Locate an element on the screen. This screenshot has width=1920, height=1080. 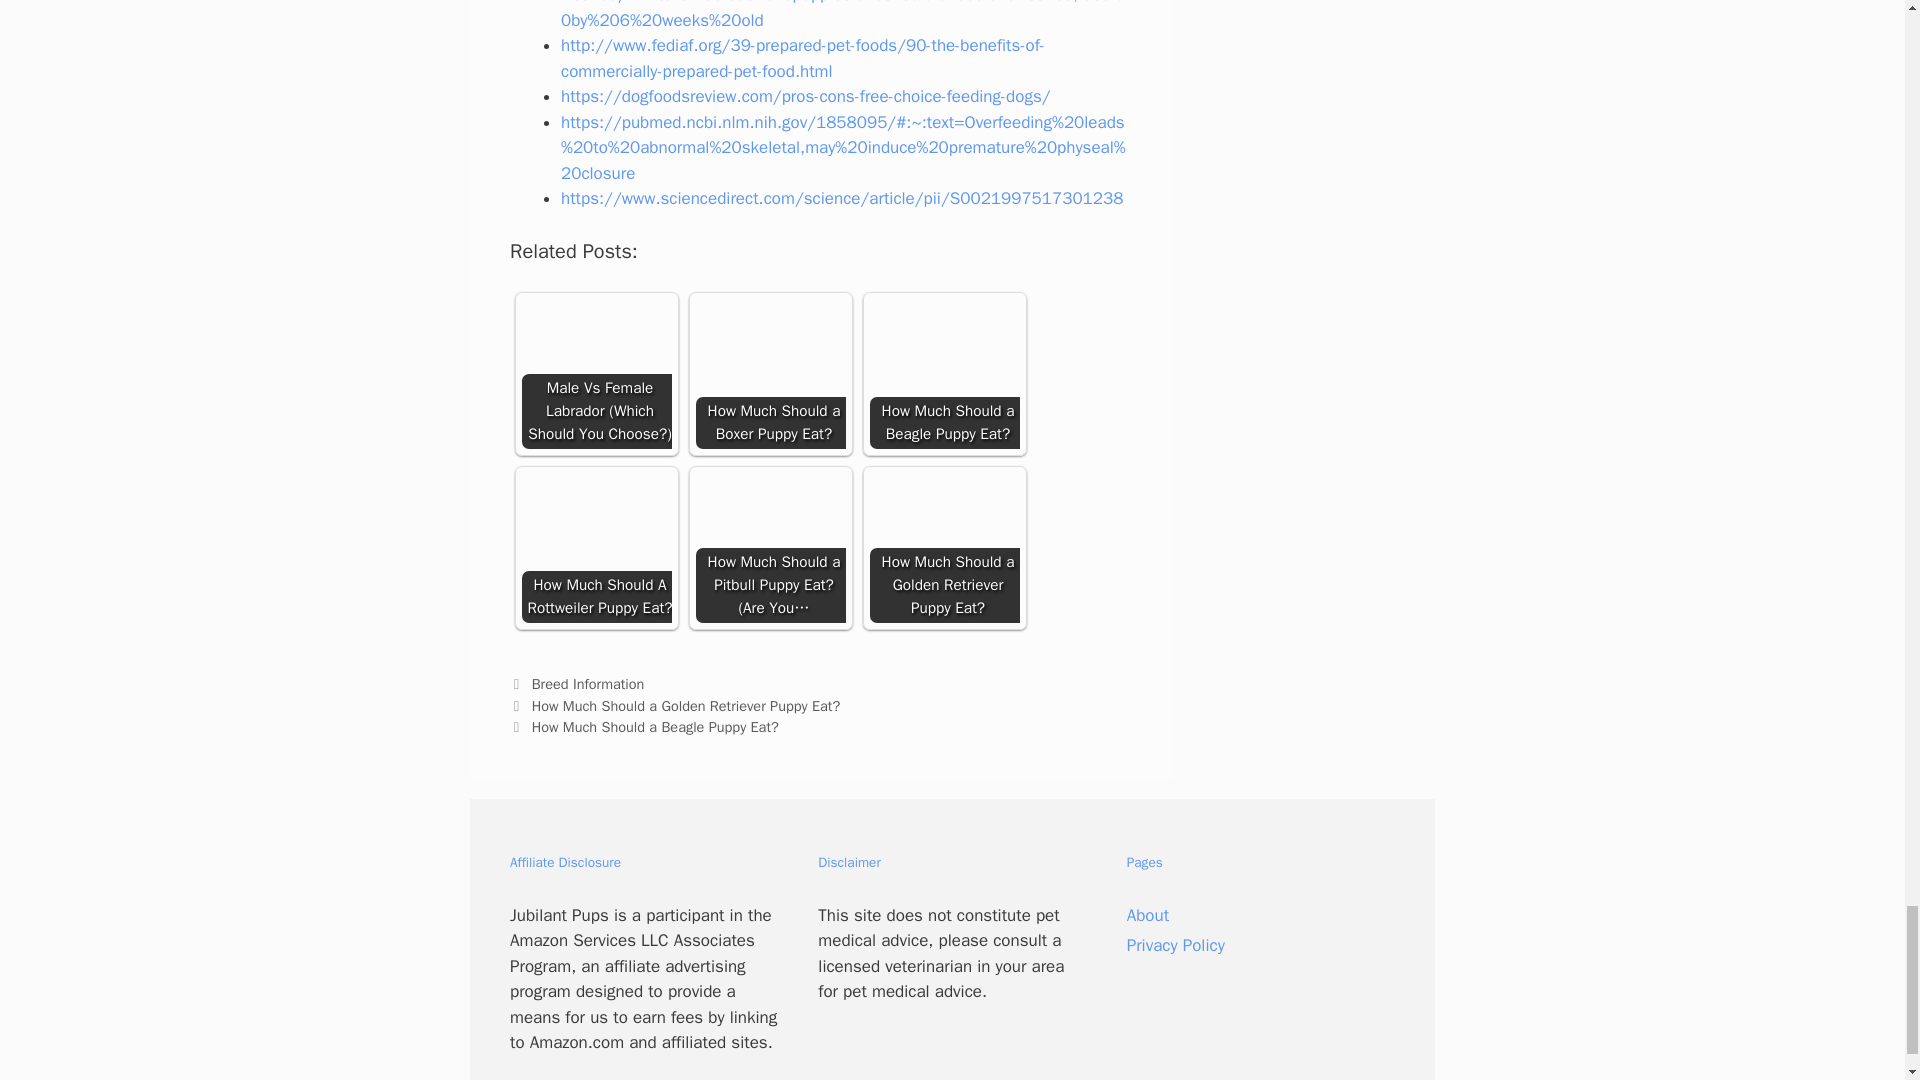
How Much Should a Golden Retriever Puppy Eat? is located at coordinates (944, 548).